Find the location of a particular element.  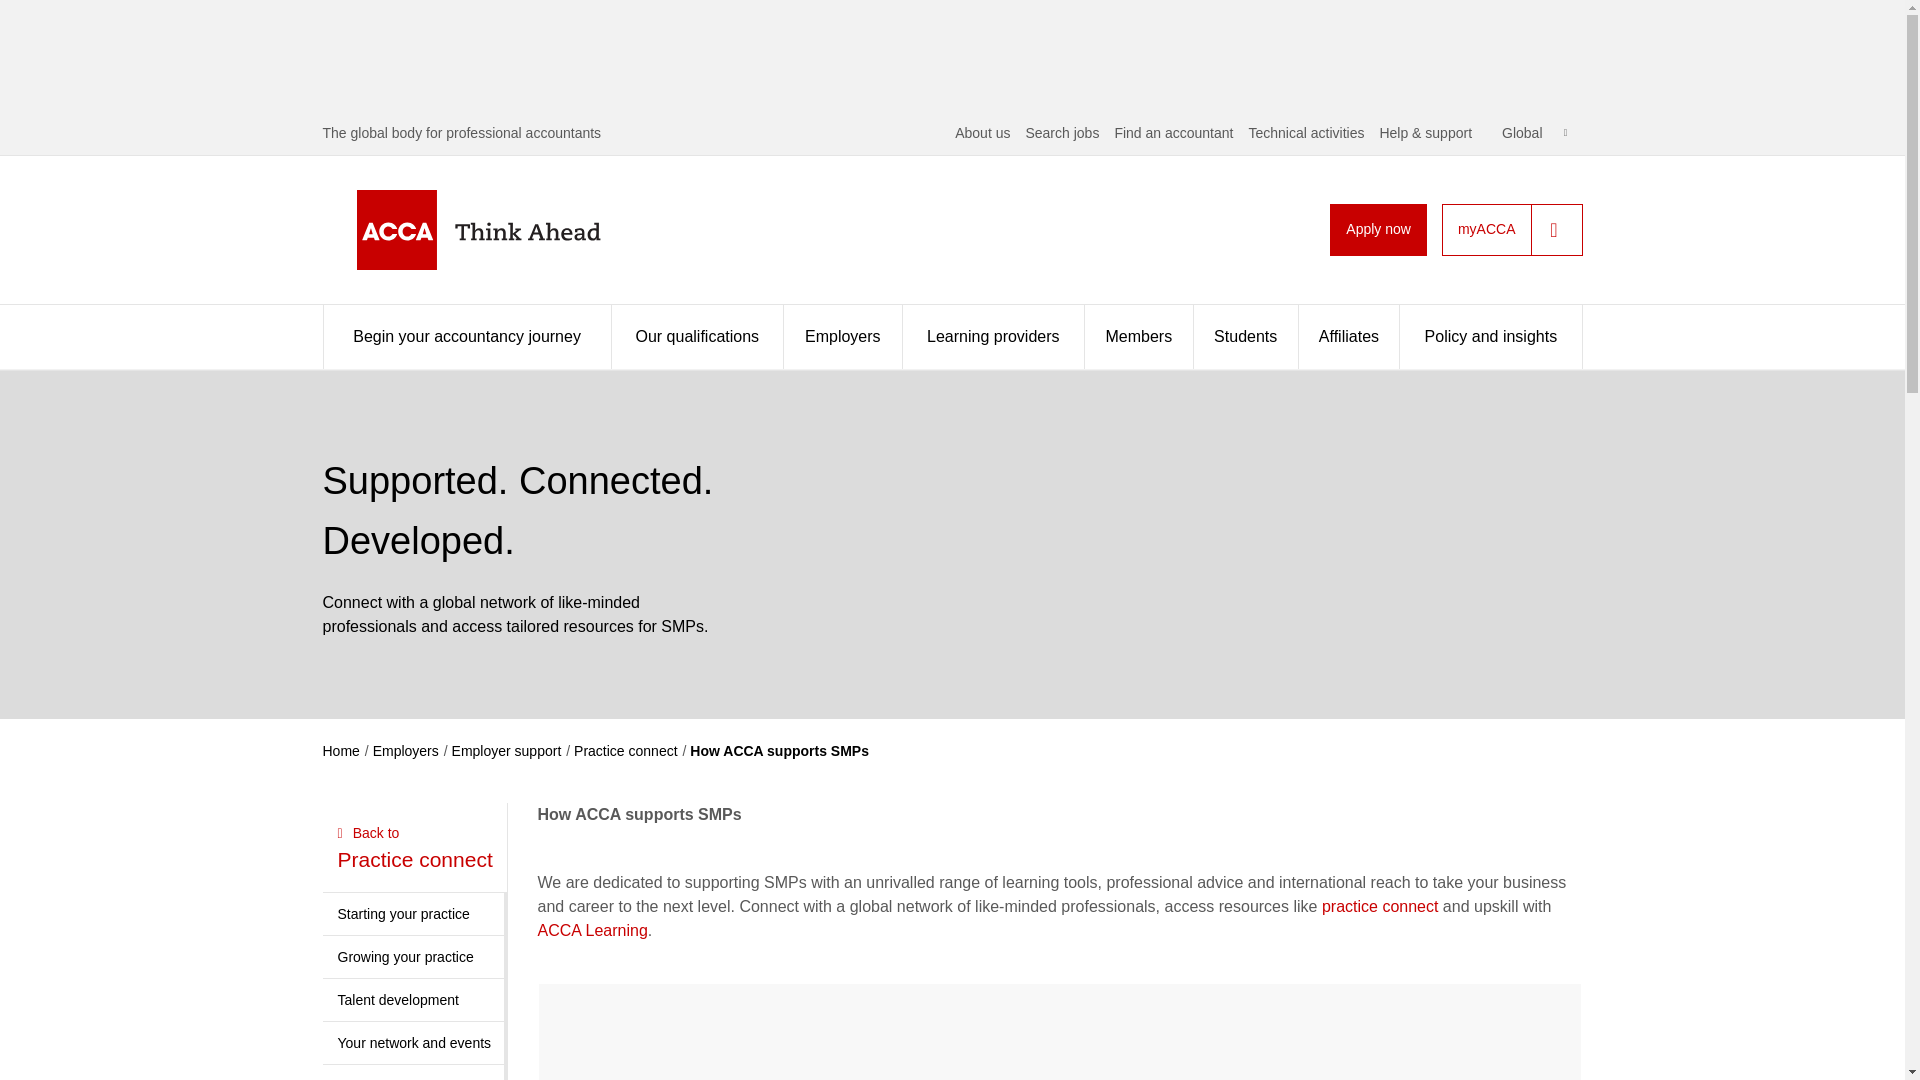

About us is located at coordinates (982, 133).